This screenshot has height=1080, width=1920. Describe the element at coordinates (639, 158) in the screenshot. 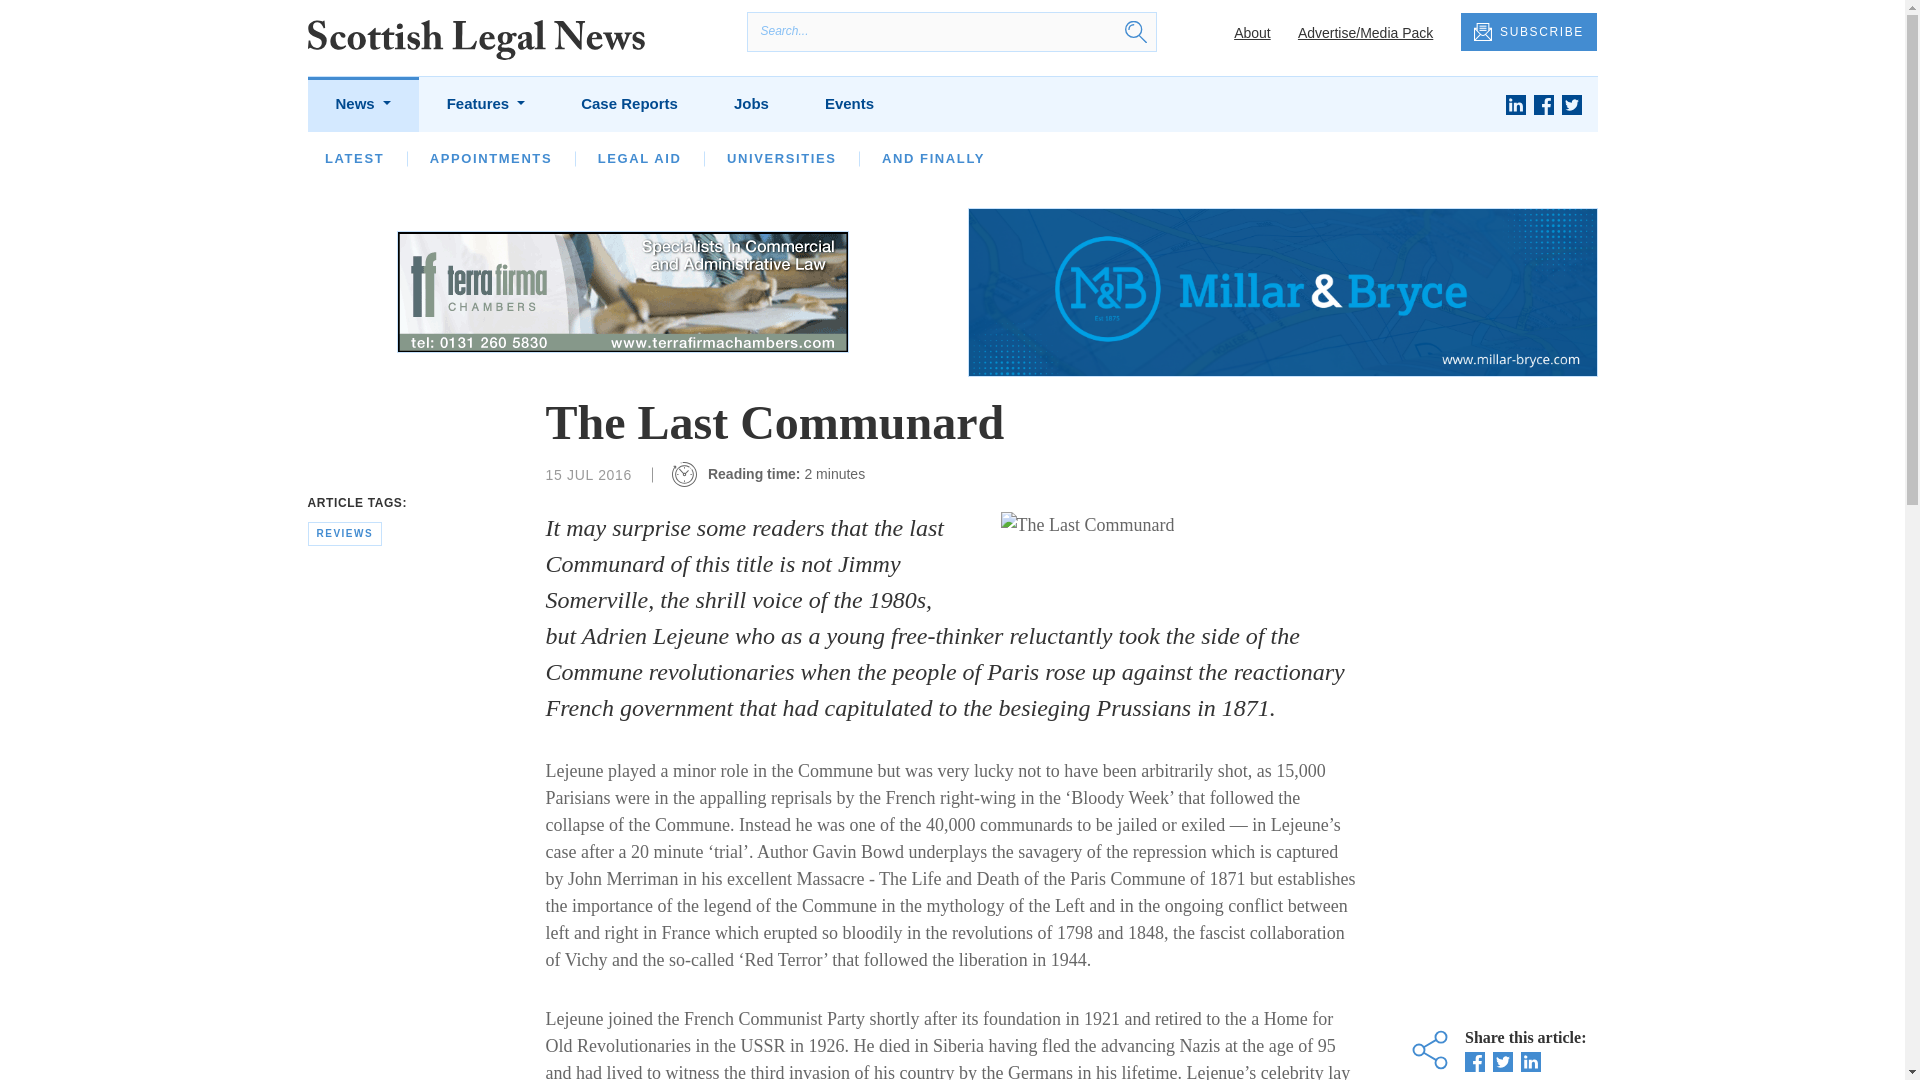

I see `LEGAL AID` at that location.